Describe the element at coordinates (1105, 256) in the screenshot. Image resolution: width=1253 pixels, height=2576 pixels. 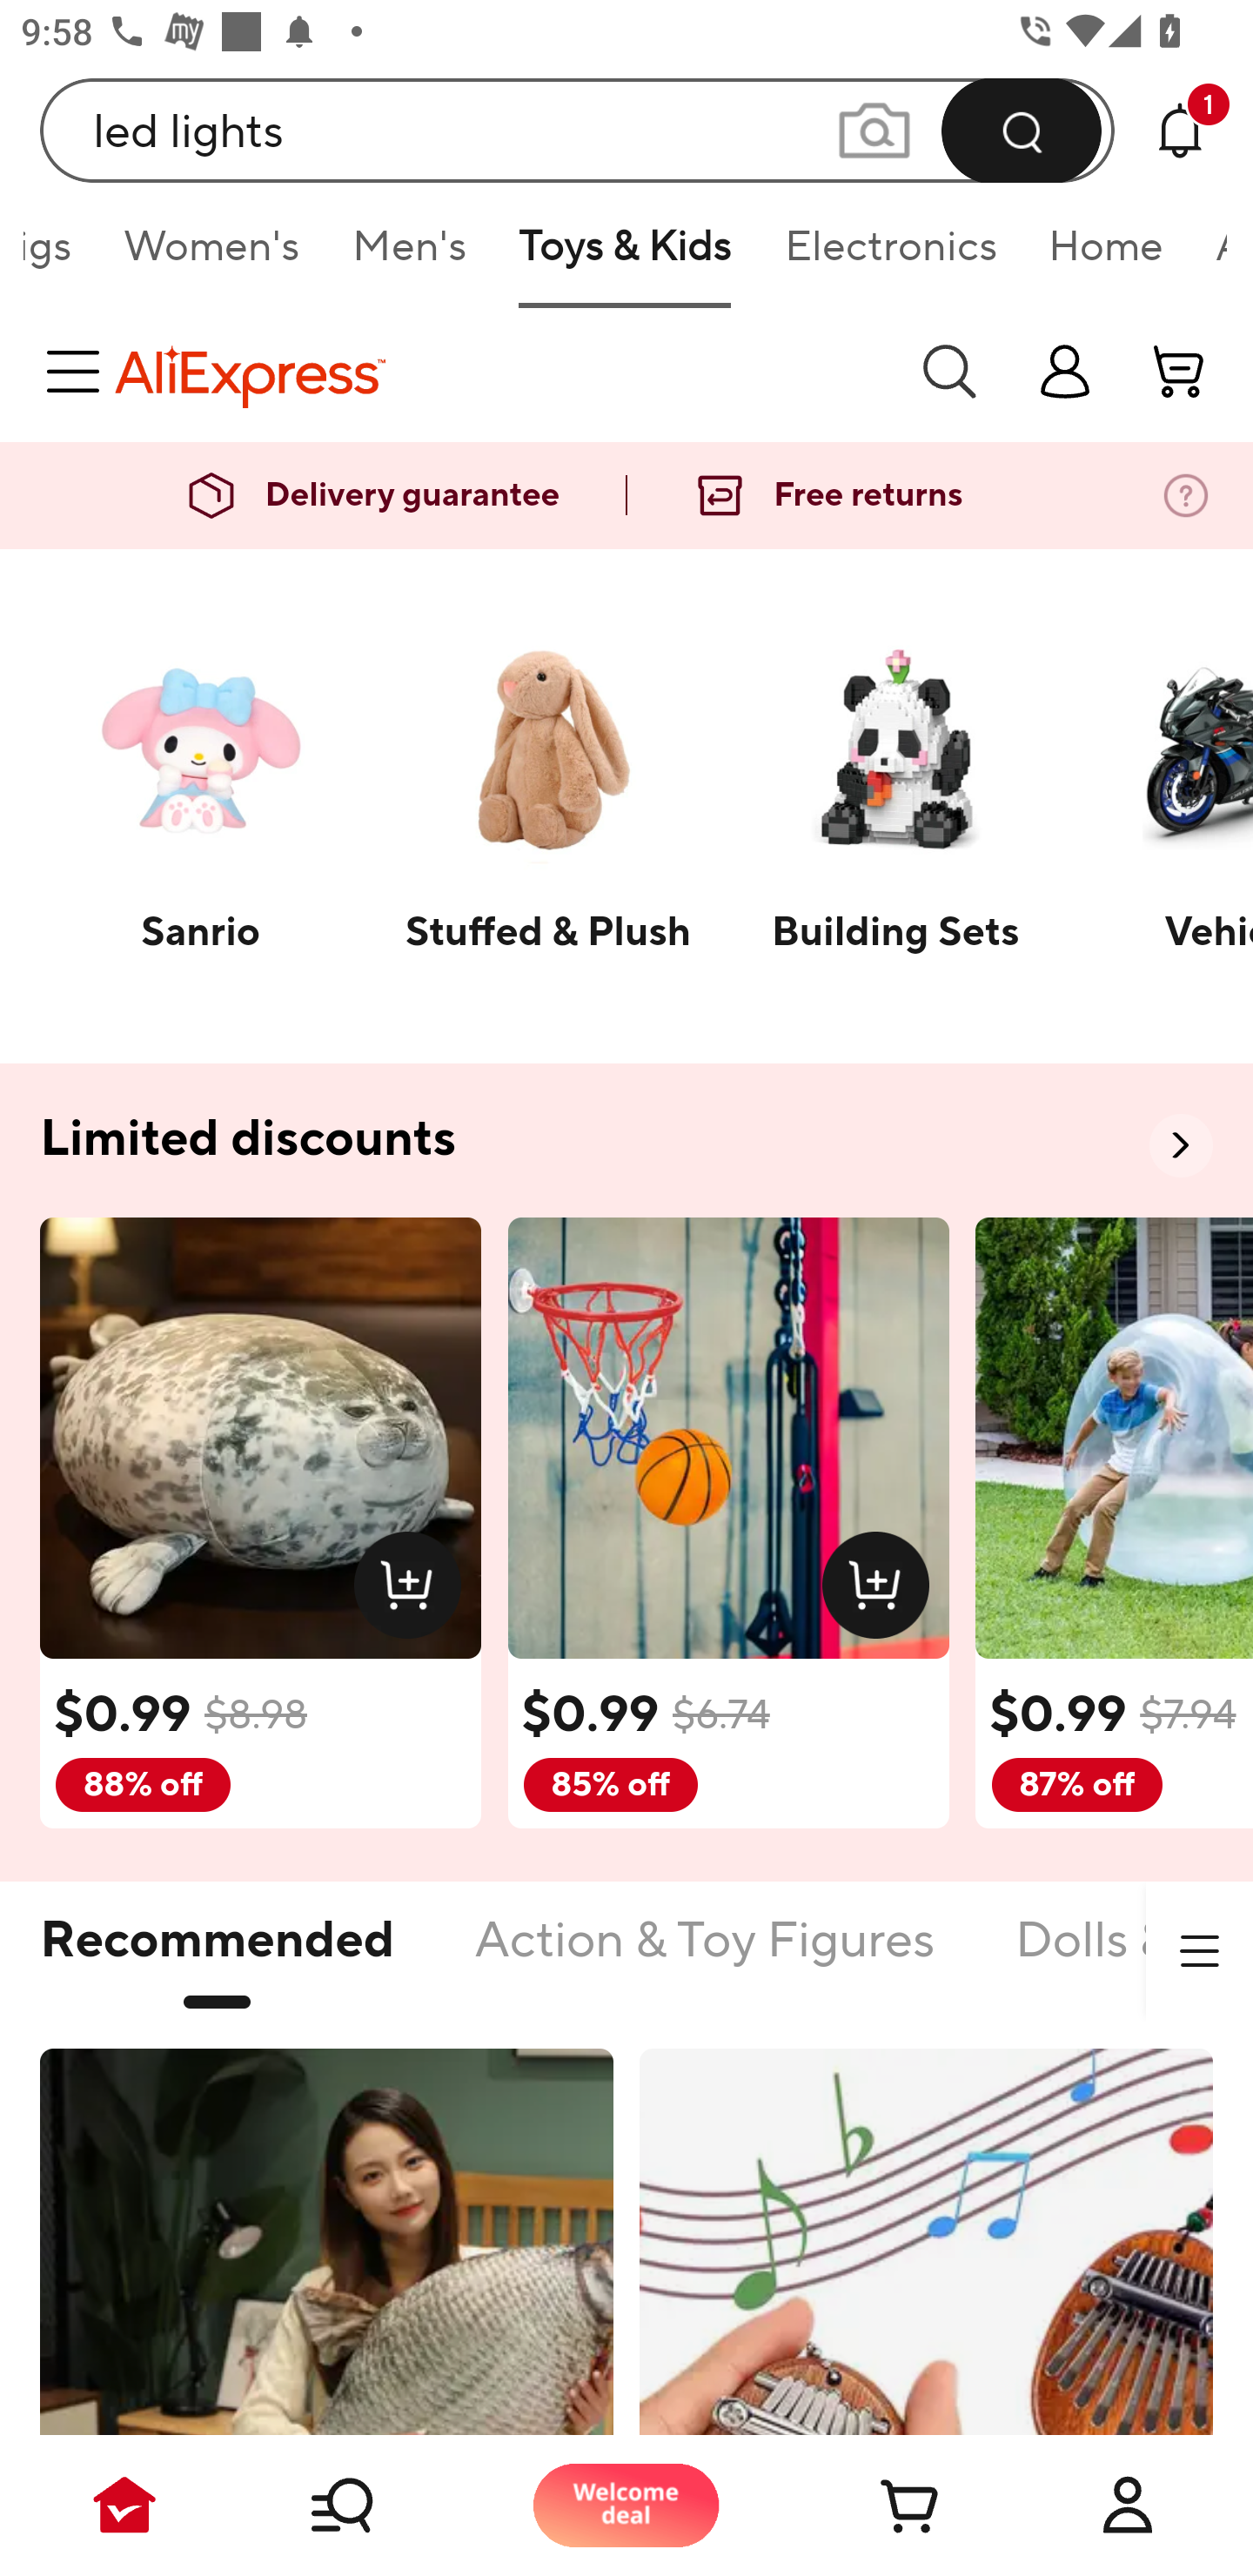
I see `Home` at that location.